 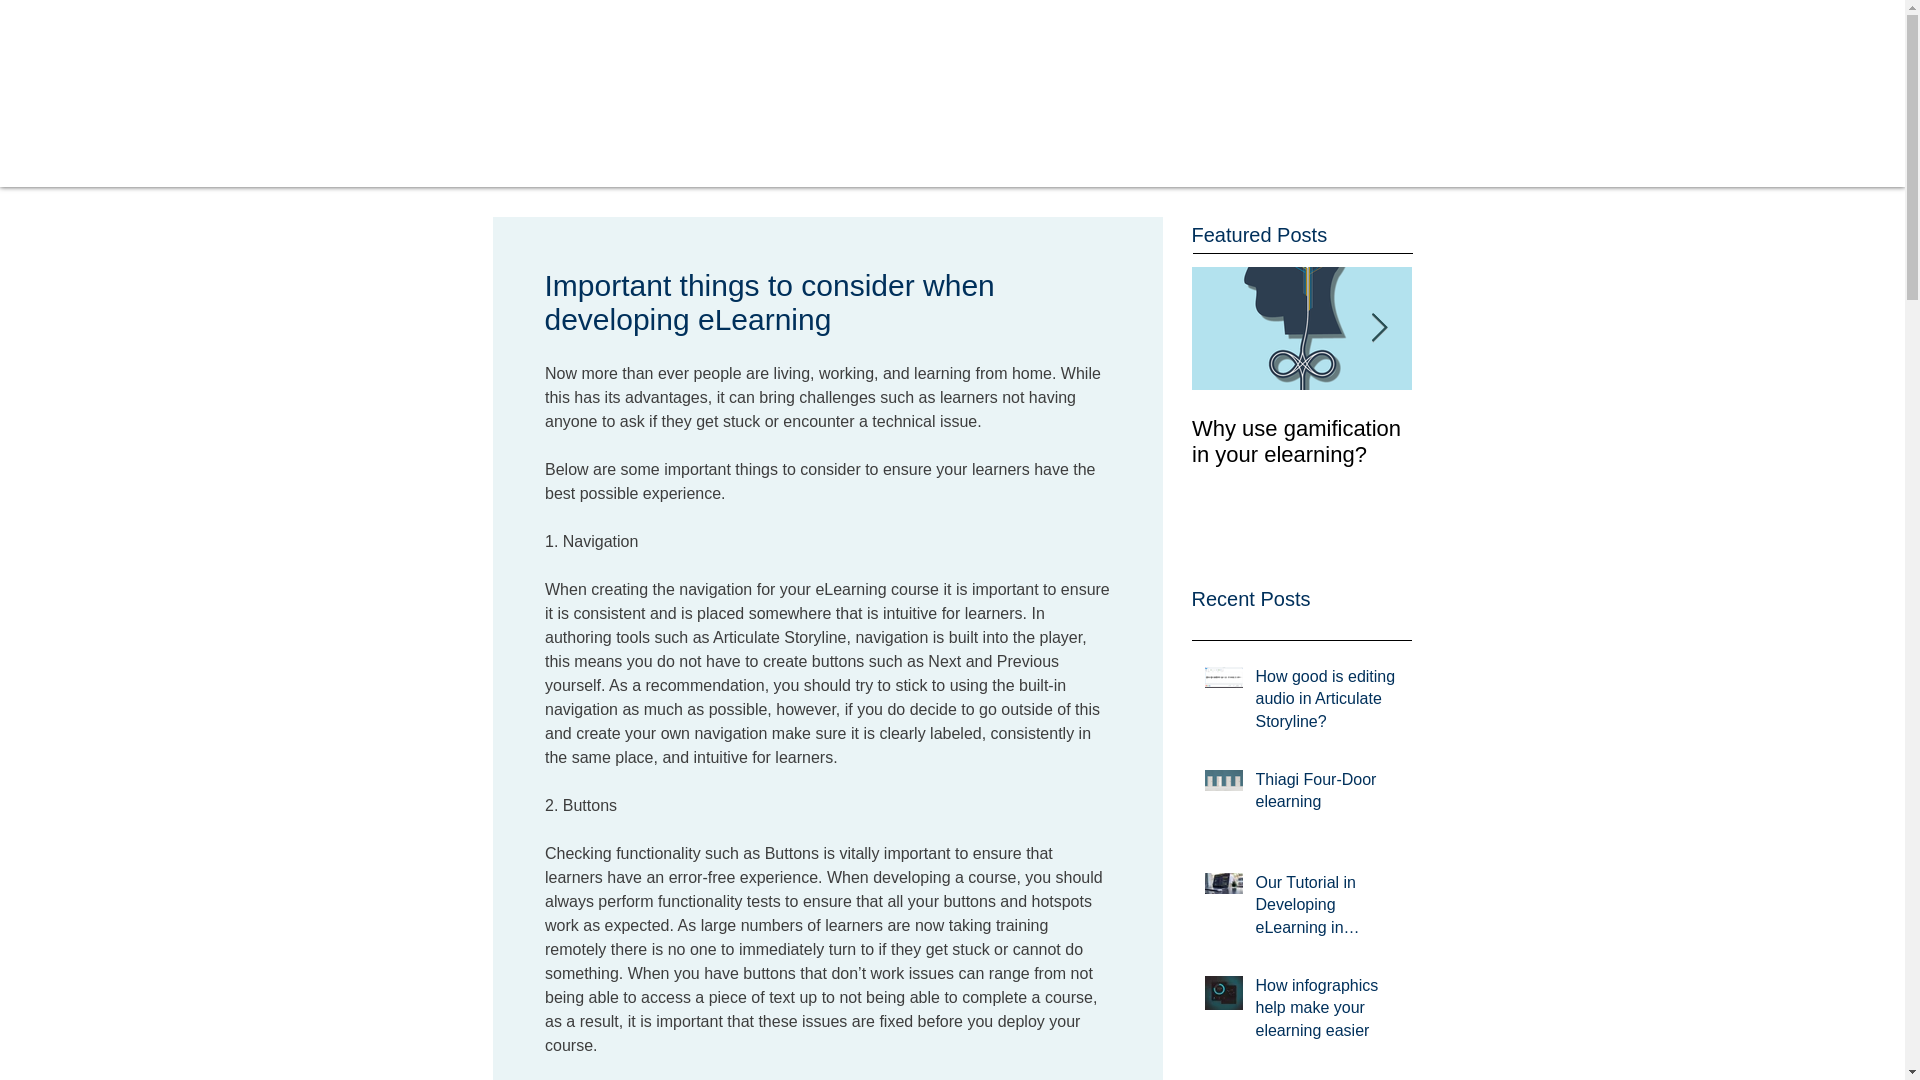 What do you see at coordinates (1302, 441) in the screenshot?
I see `Why use gamification in your elearning?` at bounding box center [1302, 441].